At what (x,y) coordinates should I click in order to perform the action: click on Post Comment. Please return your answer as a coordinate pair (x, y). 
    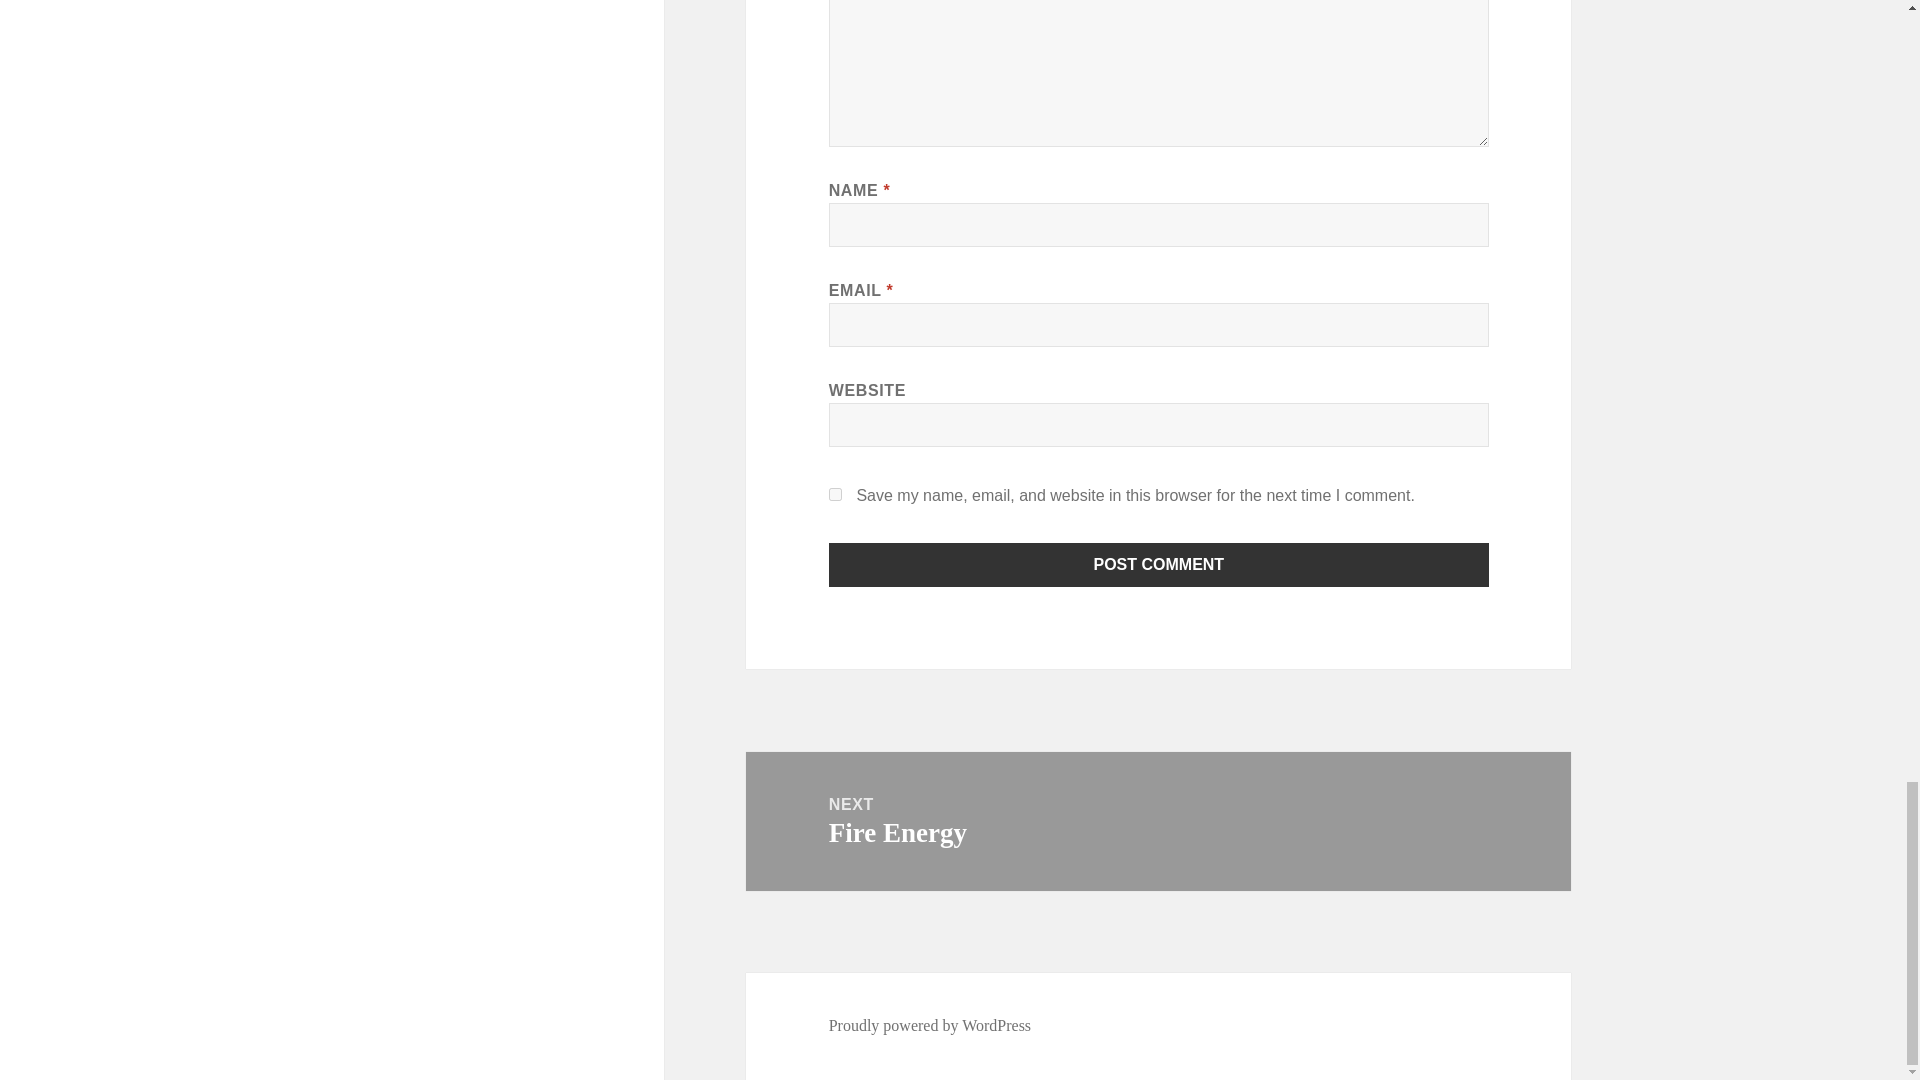
    Looking at the image, I should click on (930, 1026).